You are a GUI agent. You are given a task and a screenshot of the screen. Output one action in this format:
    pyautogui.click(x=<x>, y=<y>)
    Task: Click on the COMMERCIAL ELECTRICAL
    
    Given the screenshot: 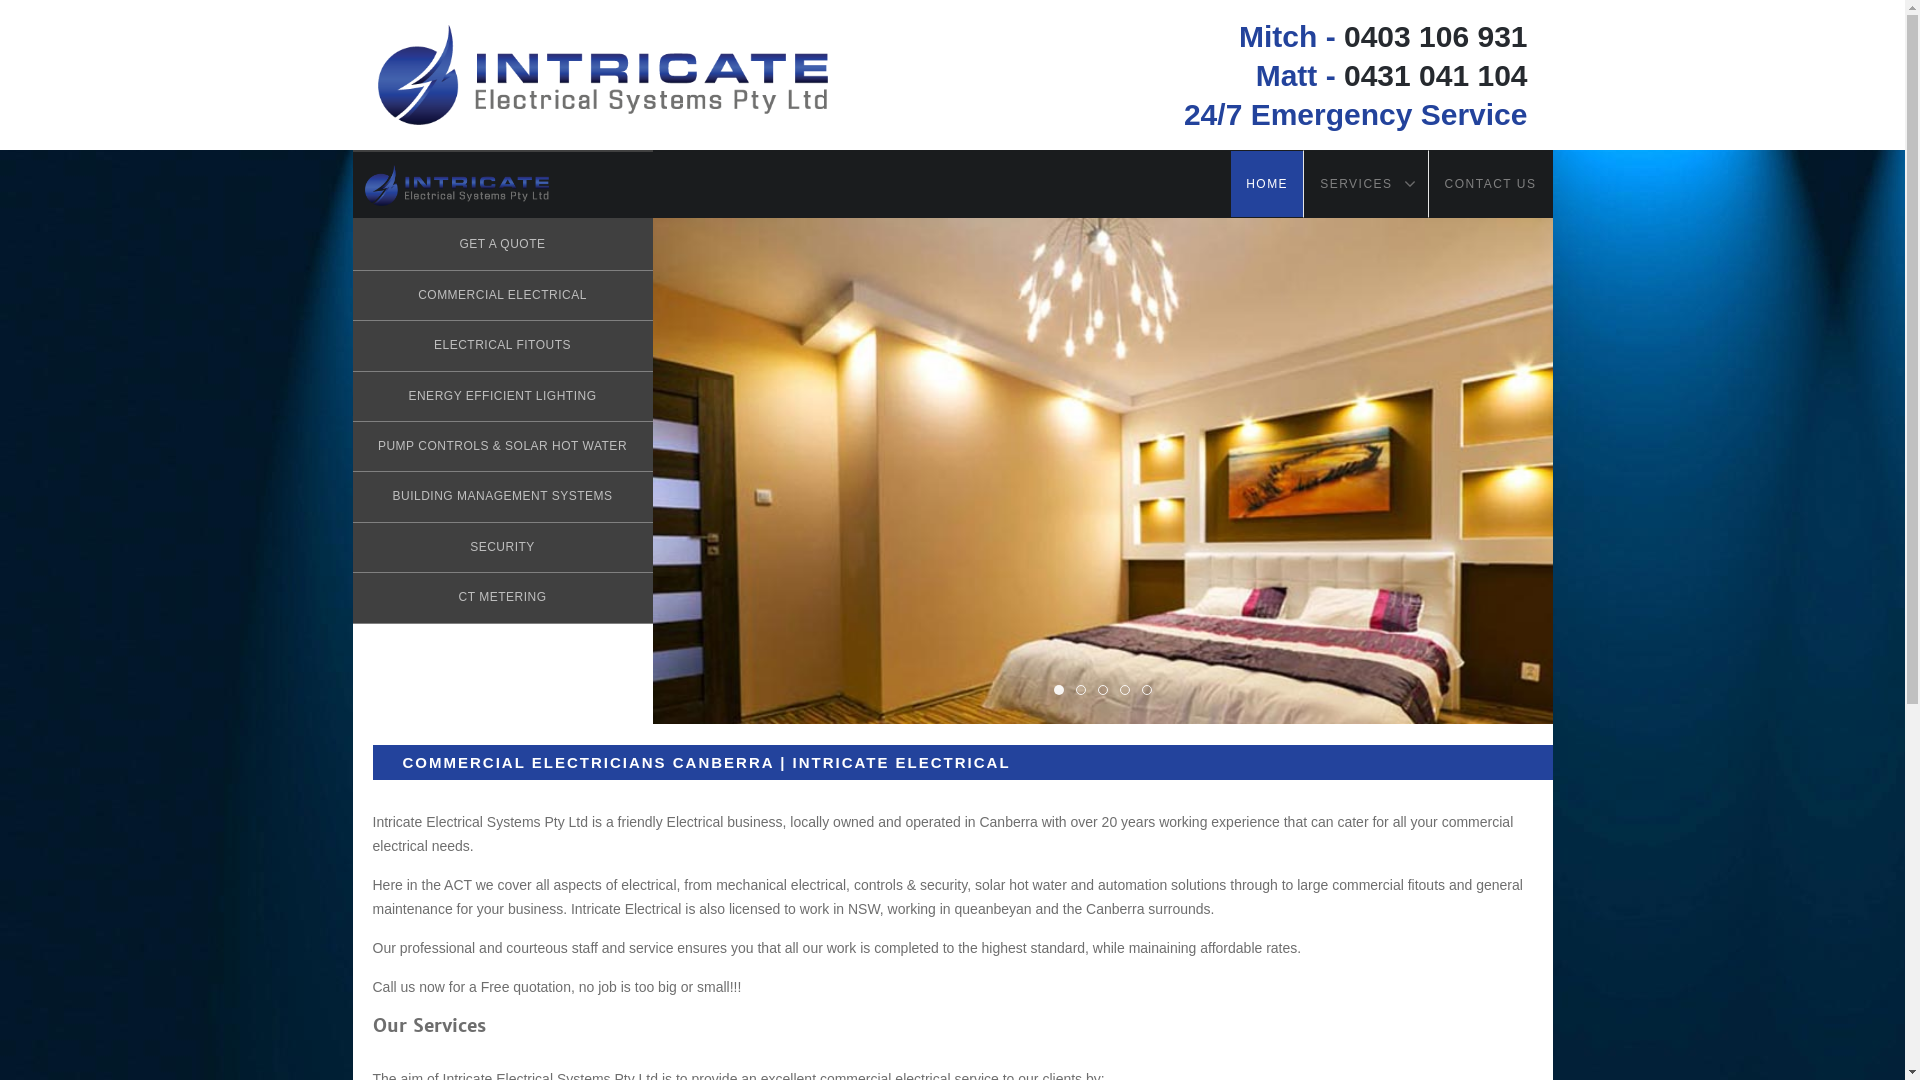 What is the action you would take?
    pyautogui.click(x=502, y=296)
    